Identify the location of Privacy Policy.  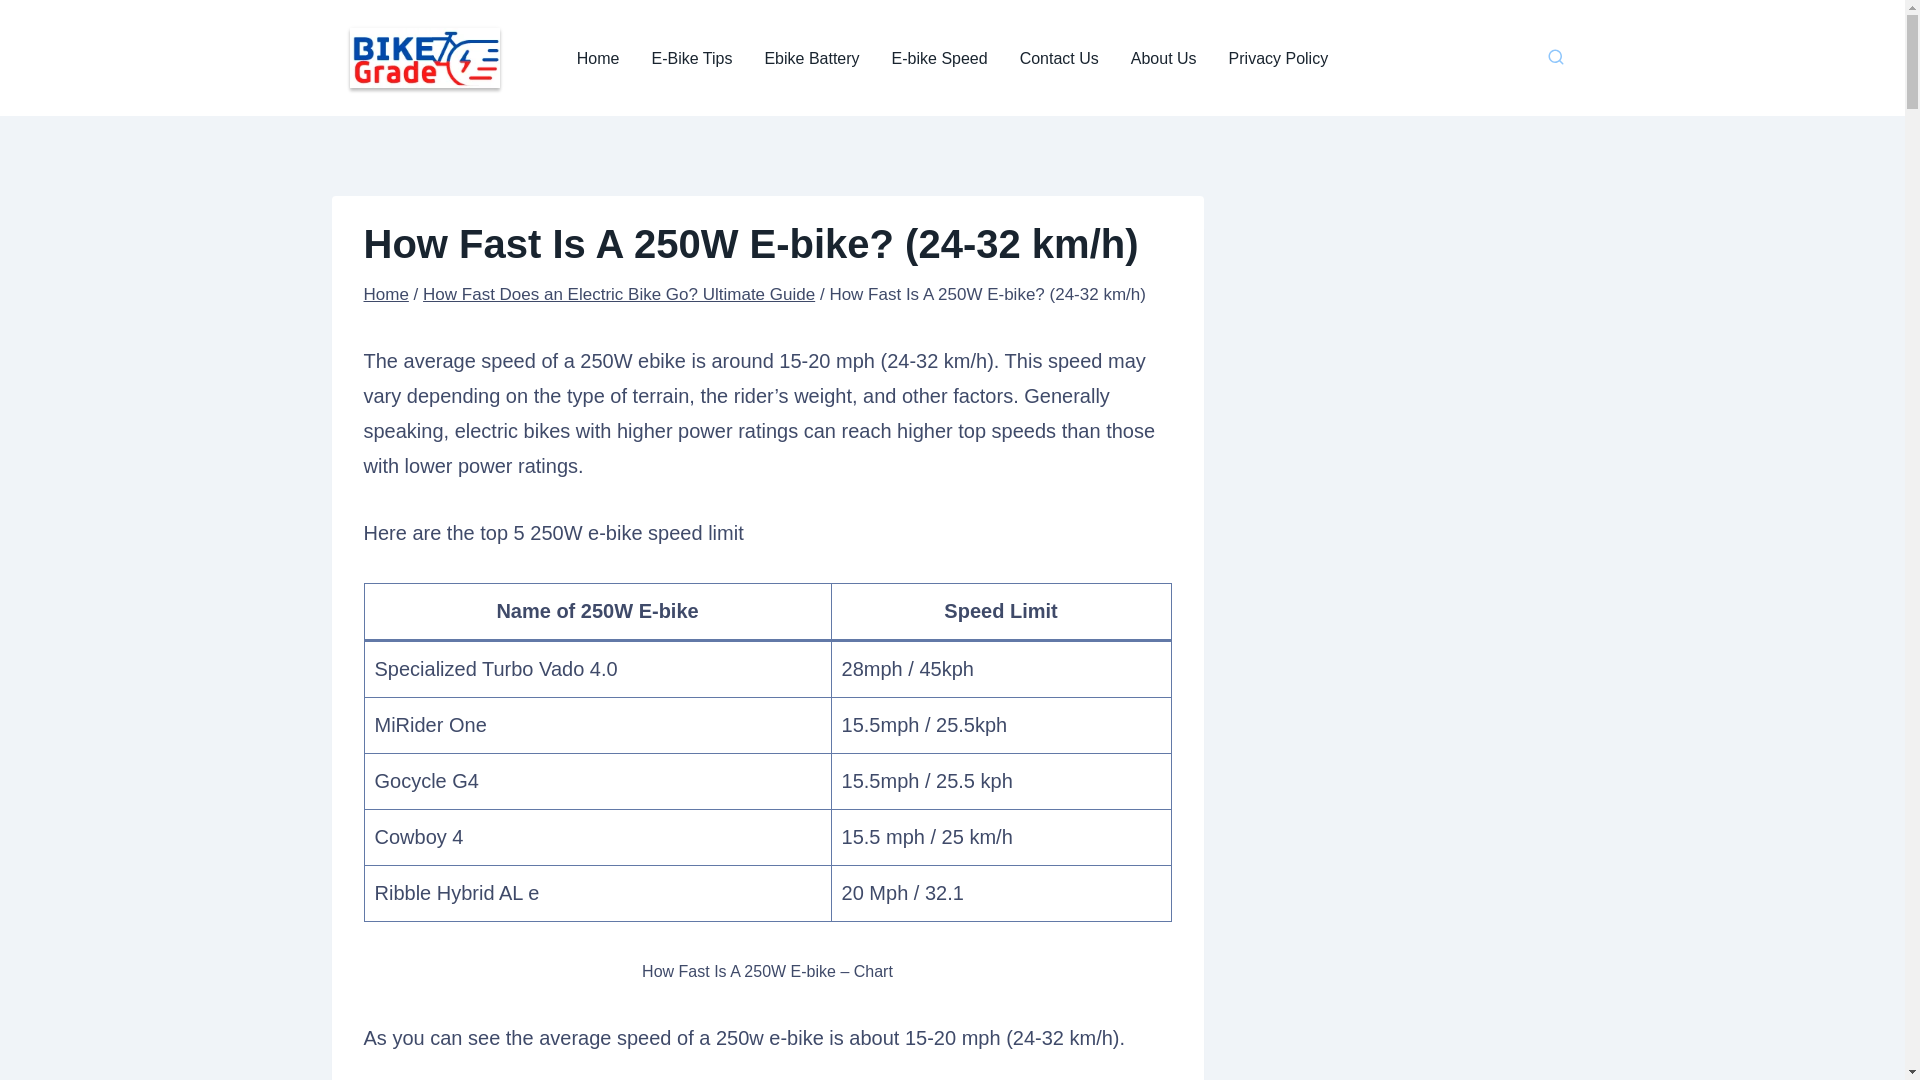
(1279, 57).